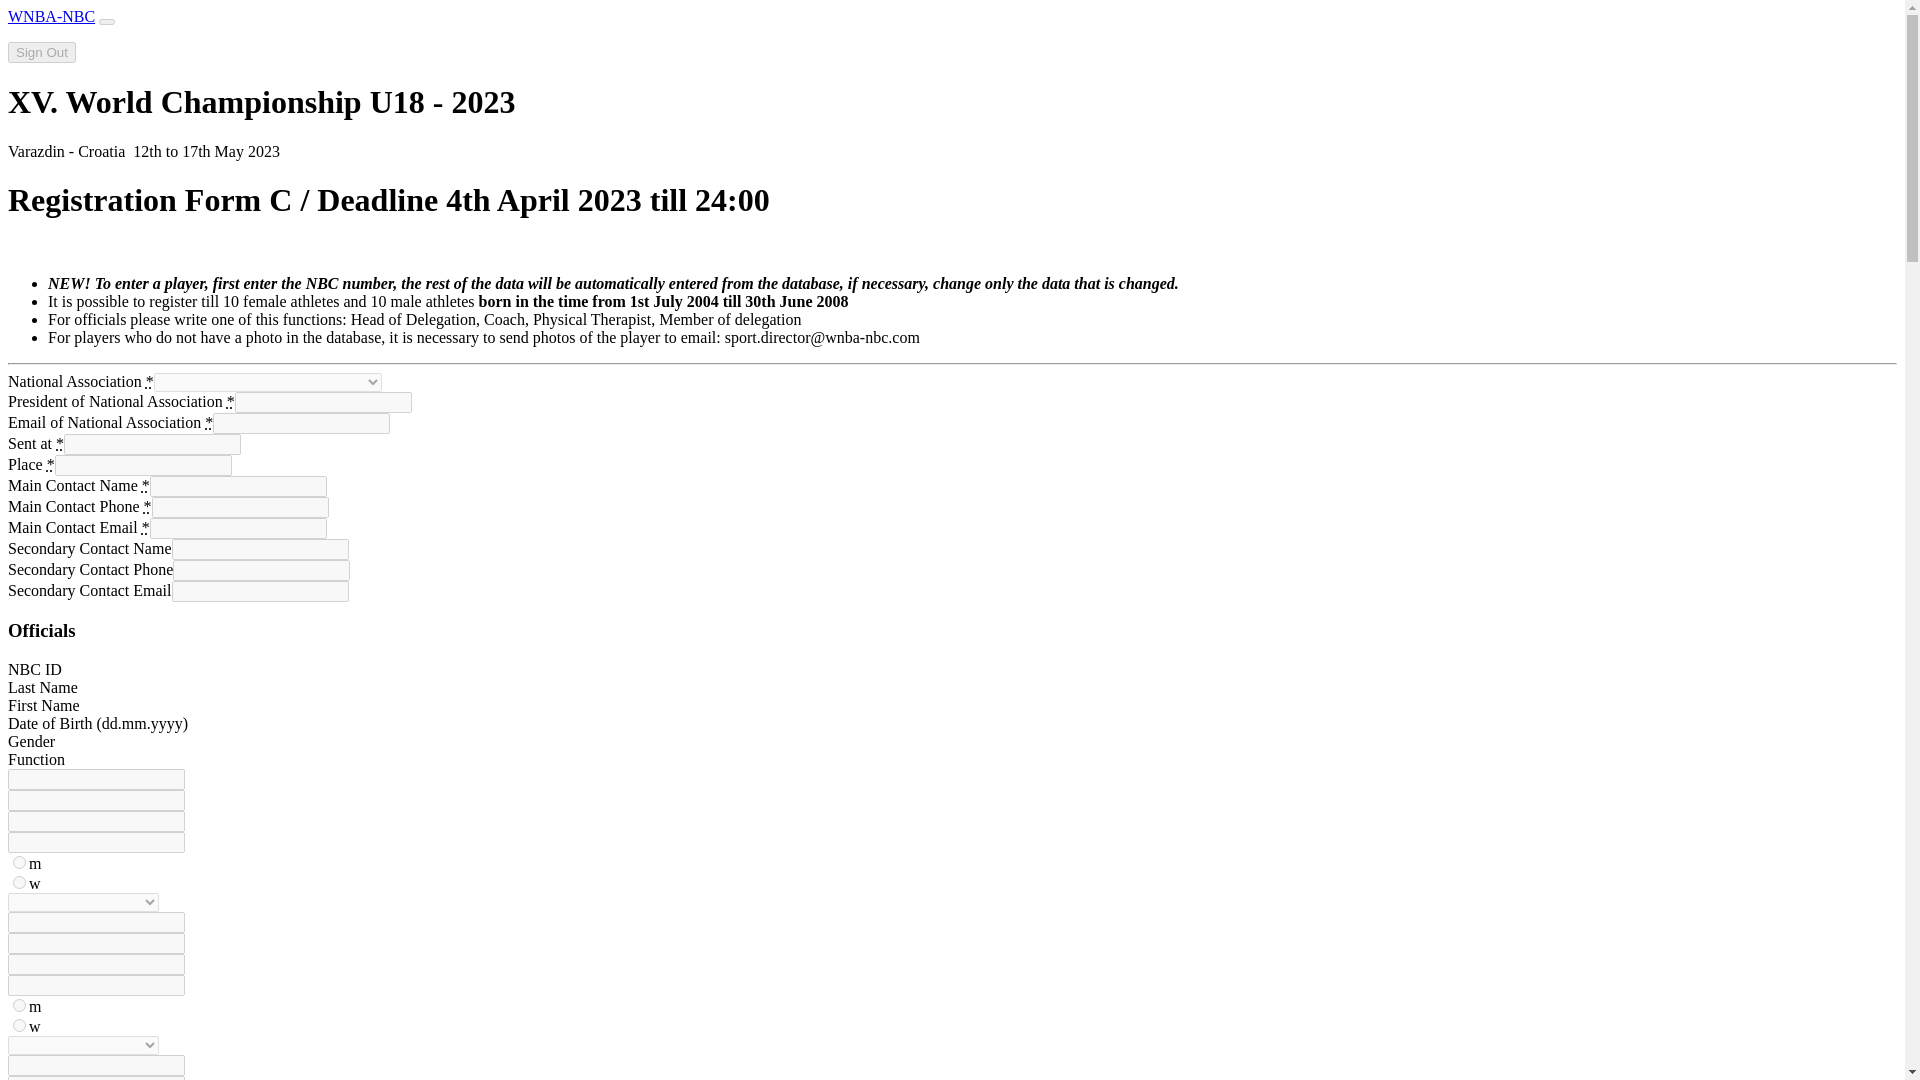 The width and height of the screenshot is (1920, 1080). I want to click on required, so click(50, 464).